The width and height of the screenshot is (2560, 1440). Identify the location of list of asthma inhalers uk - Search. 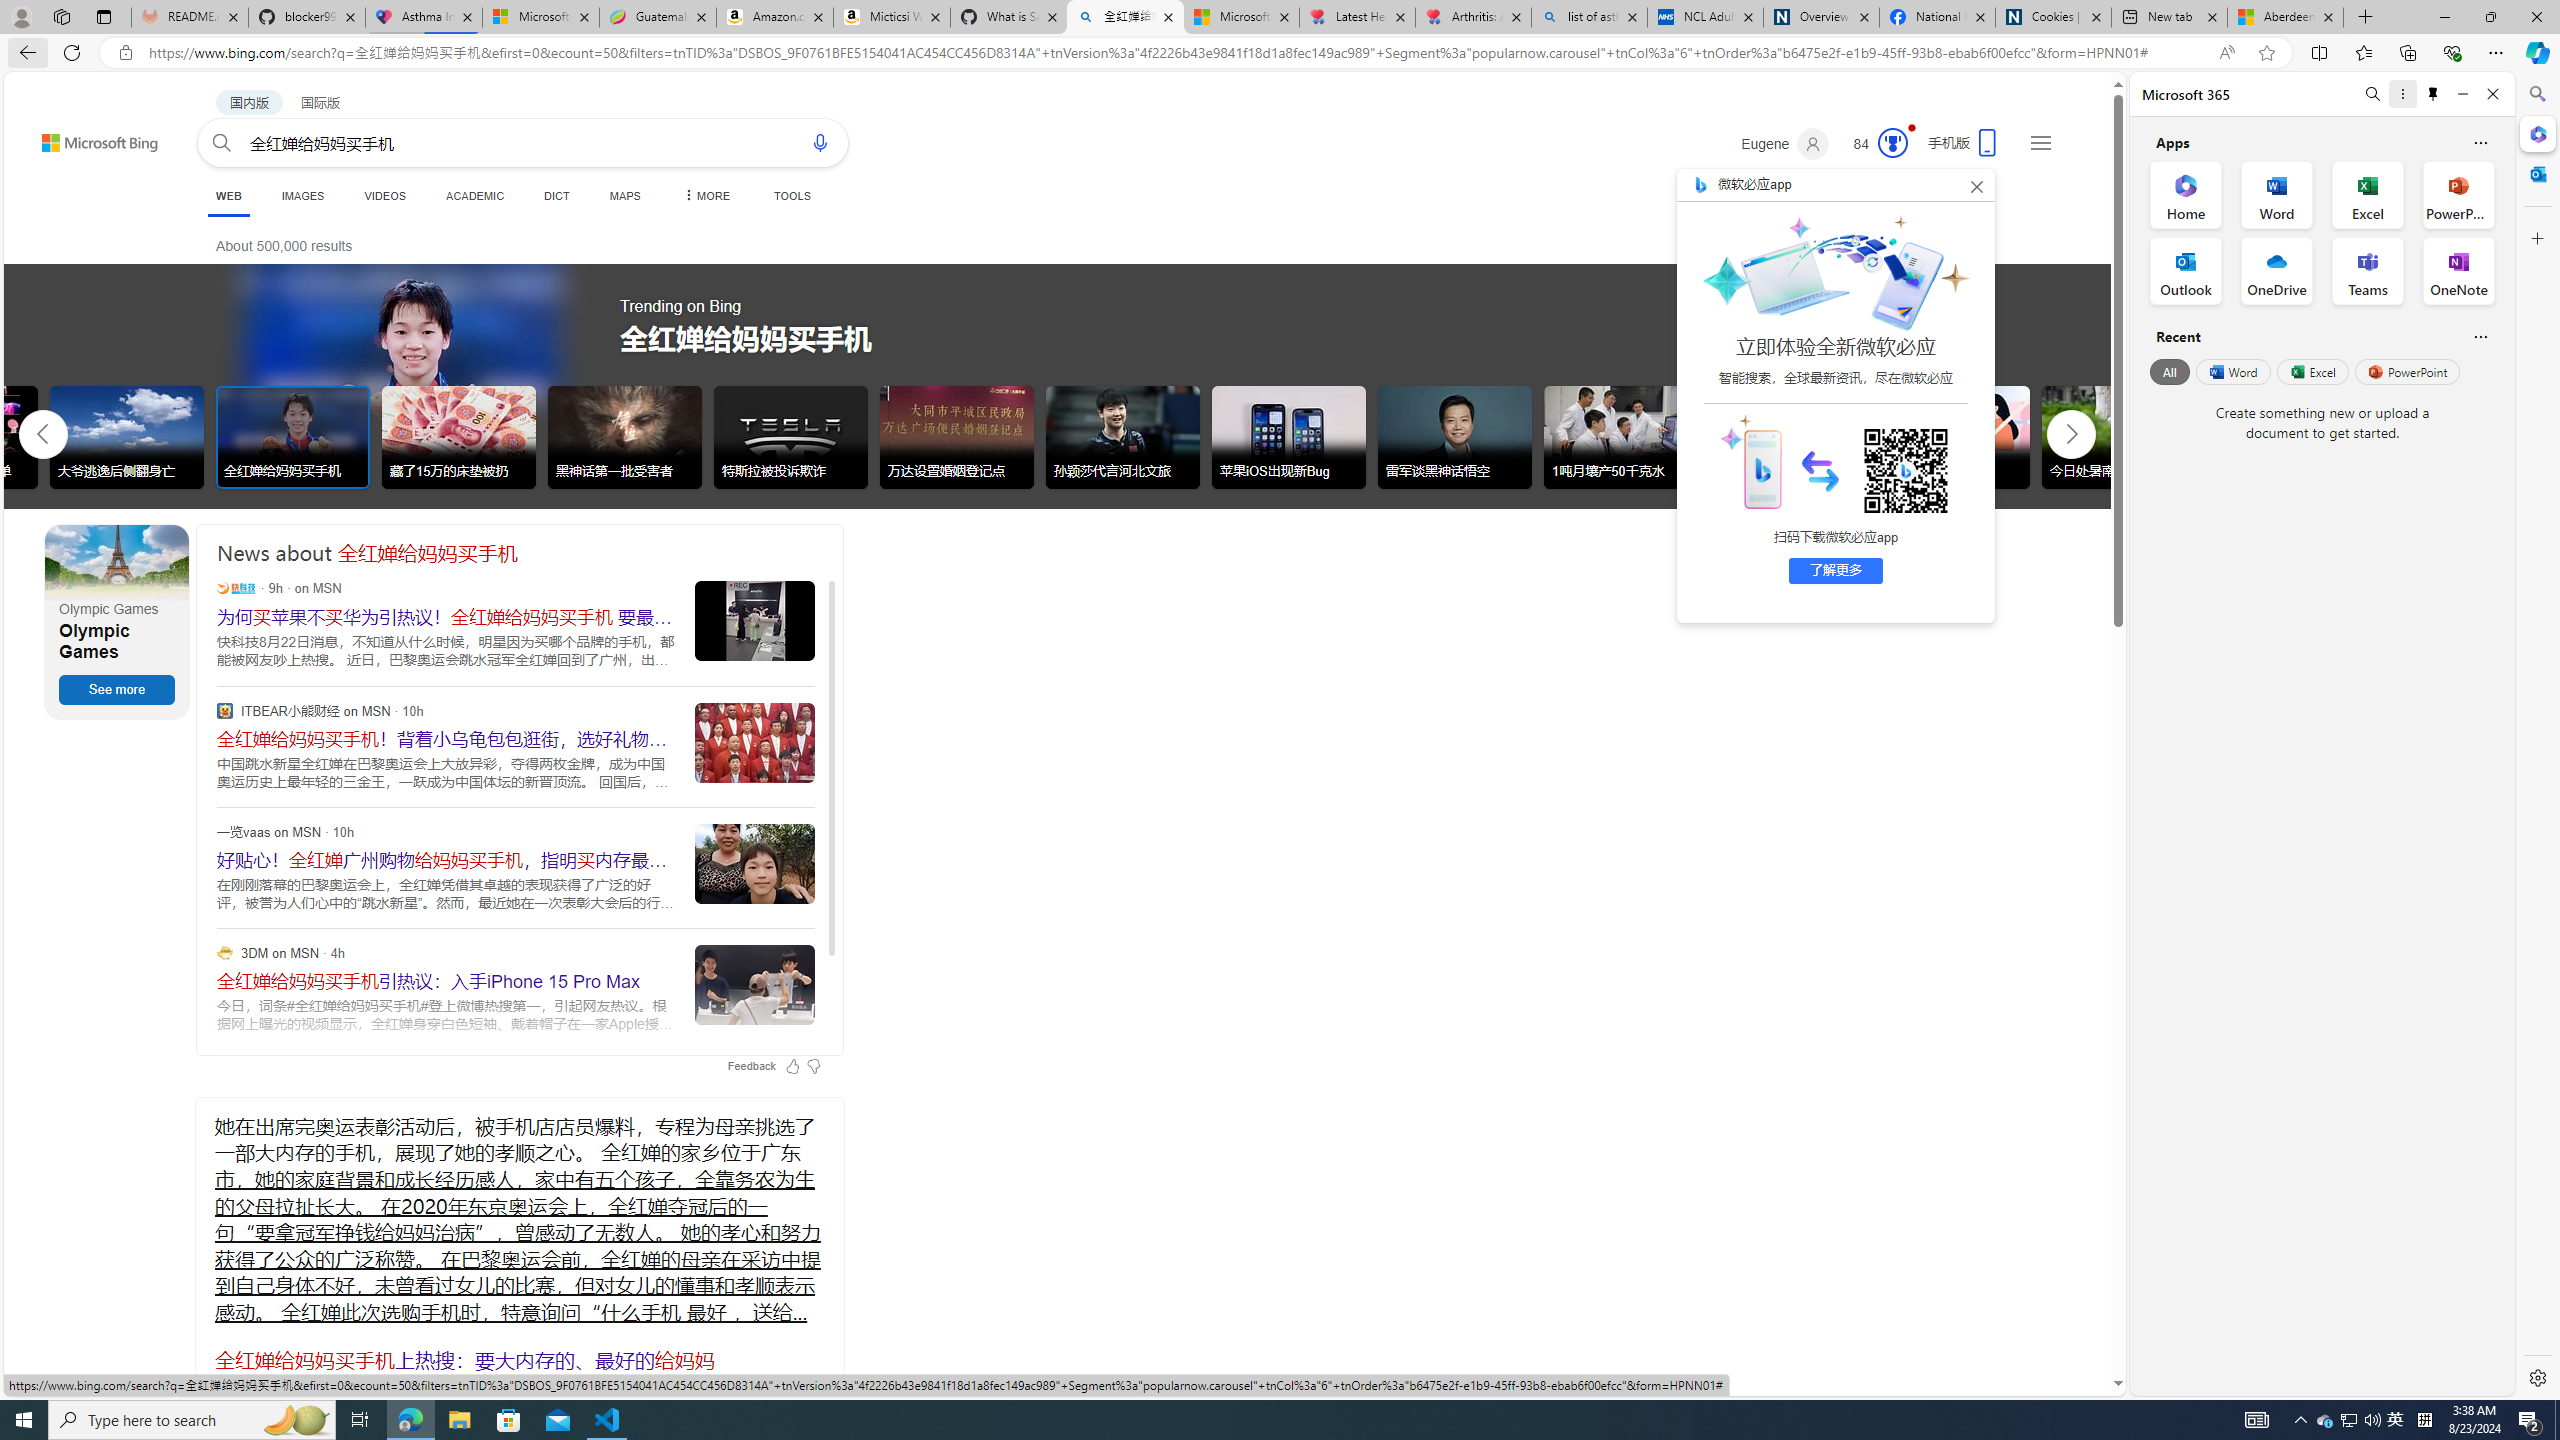
(1590, 17).